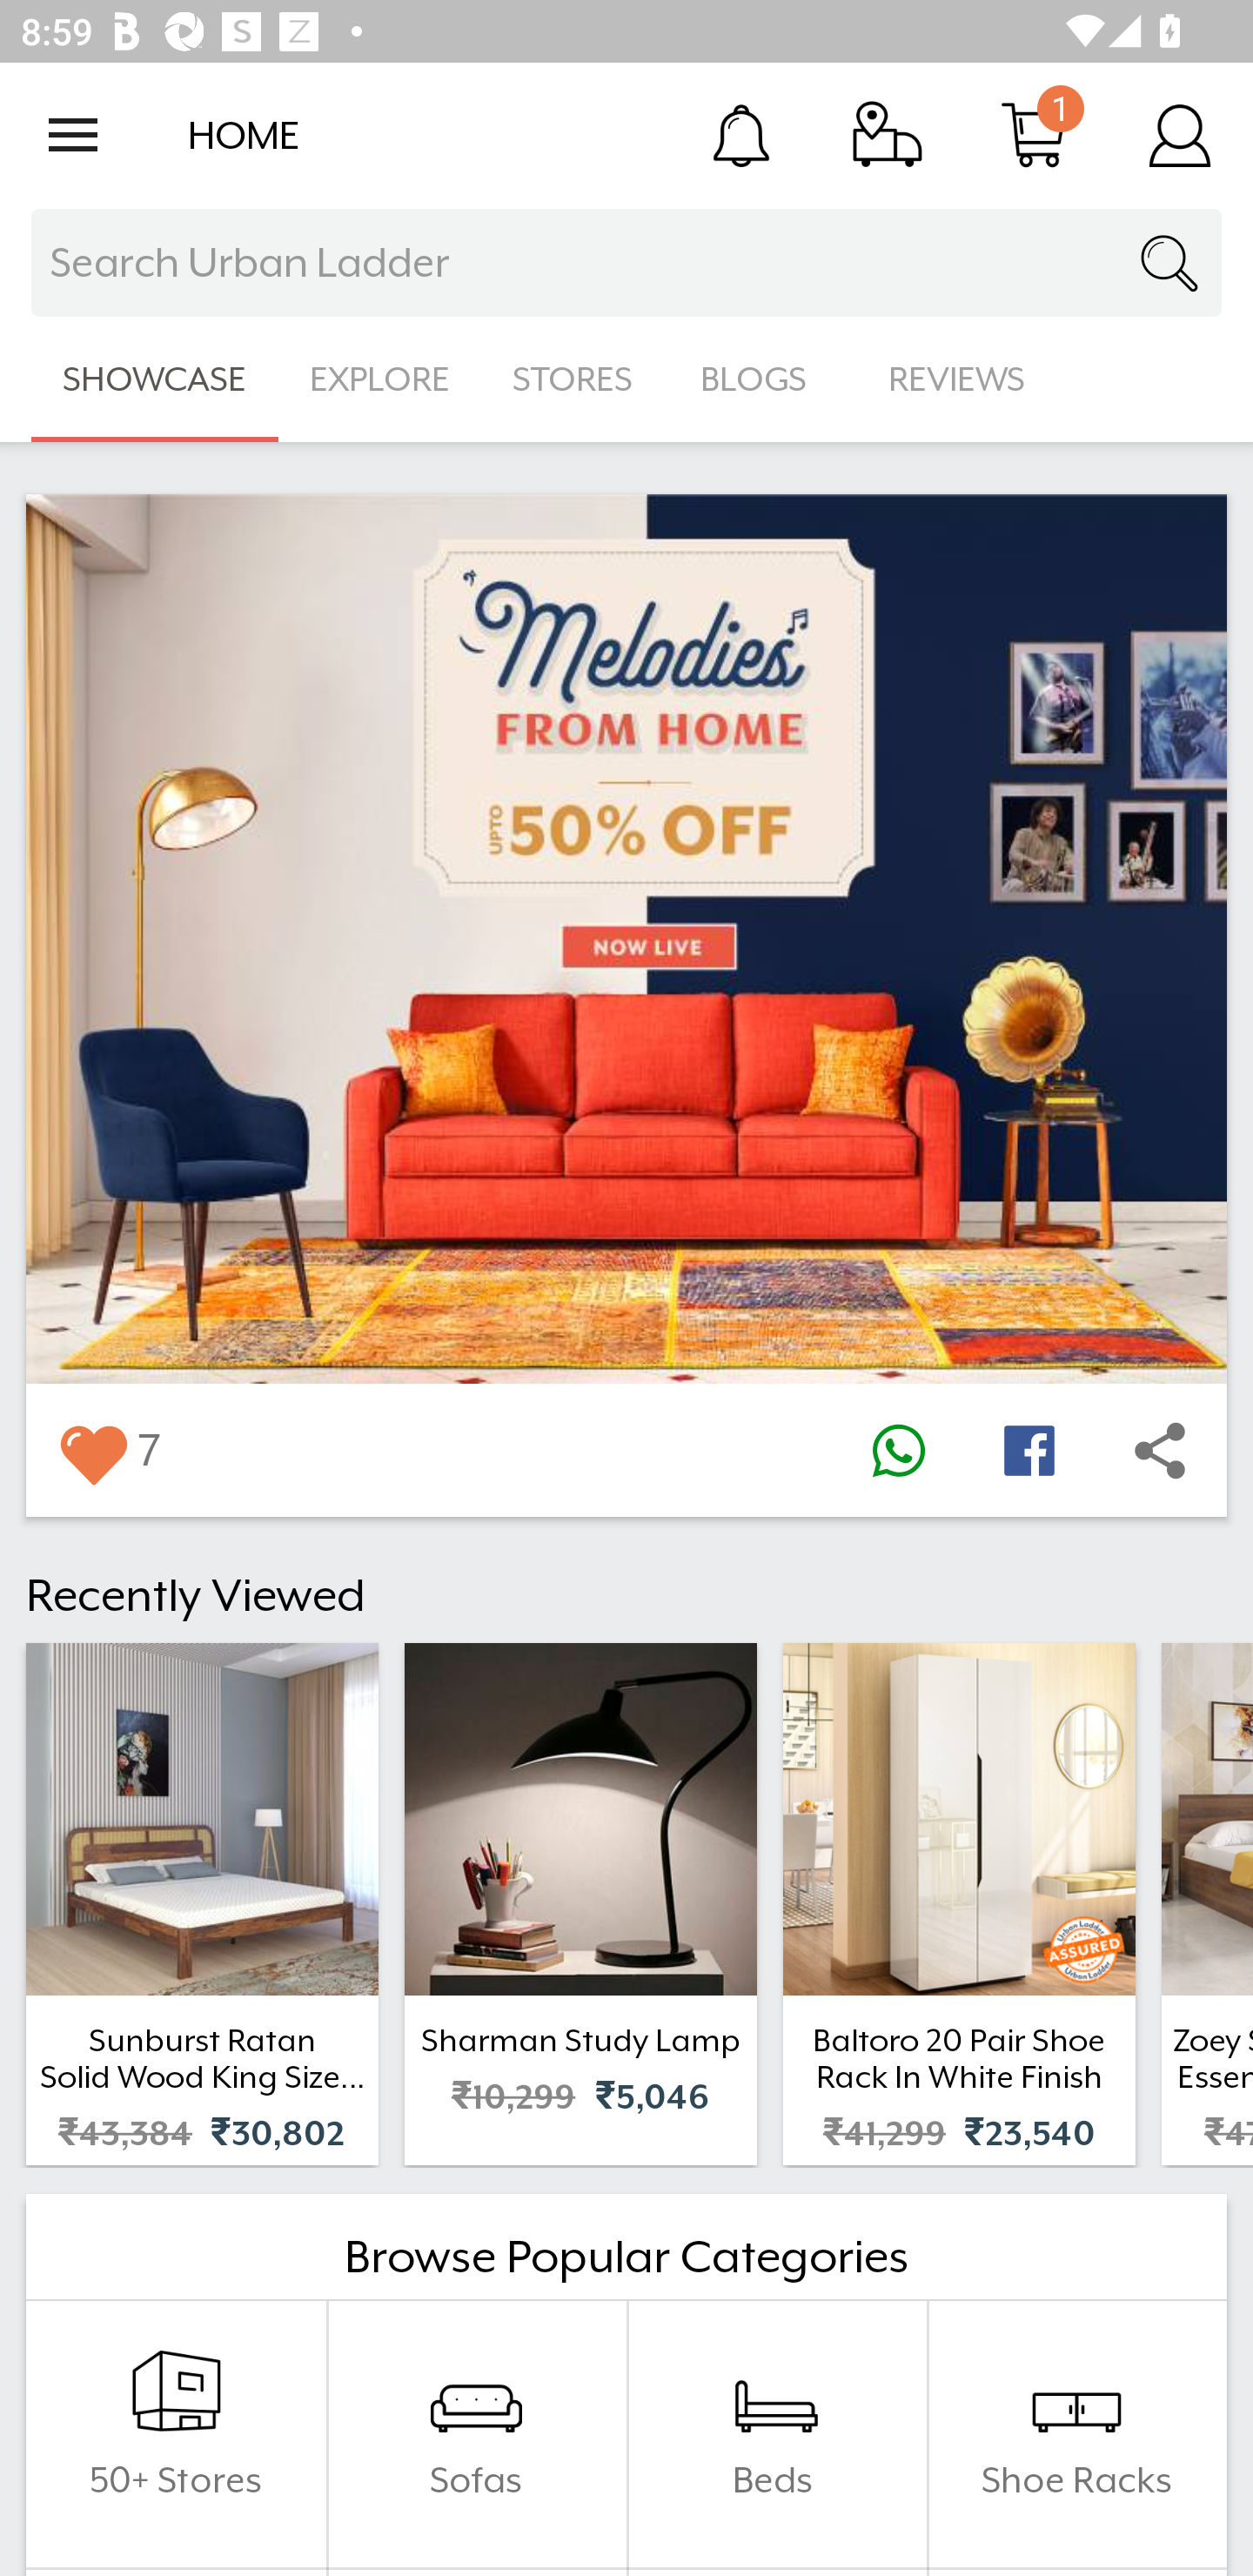 The width and height of the screenshot is (1253, 2576). What do you see at coordinates (762, 379) in the screenshot?
I see `BLOGS` at bounding box center [762, 379].